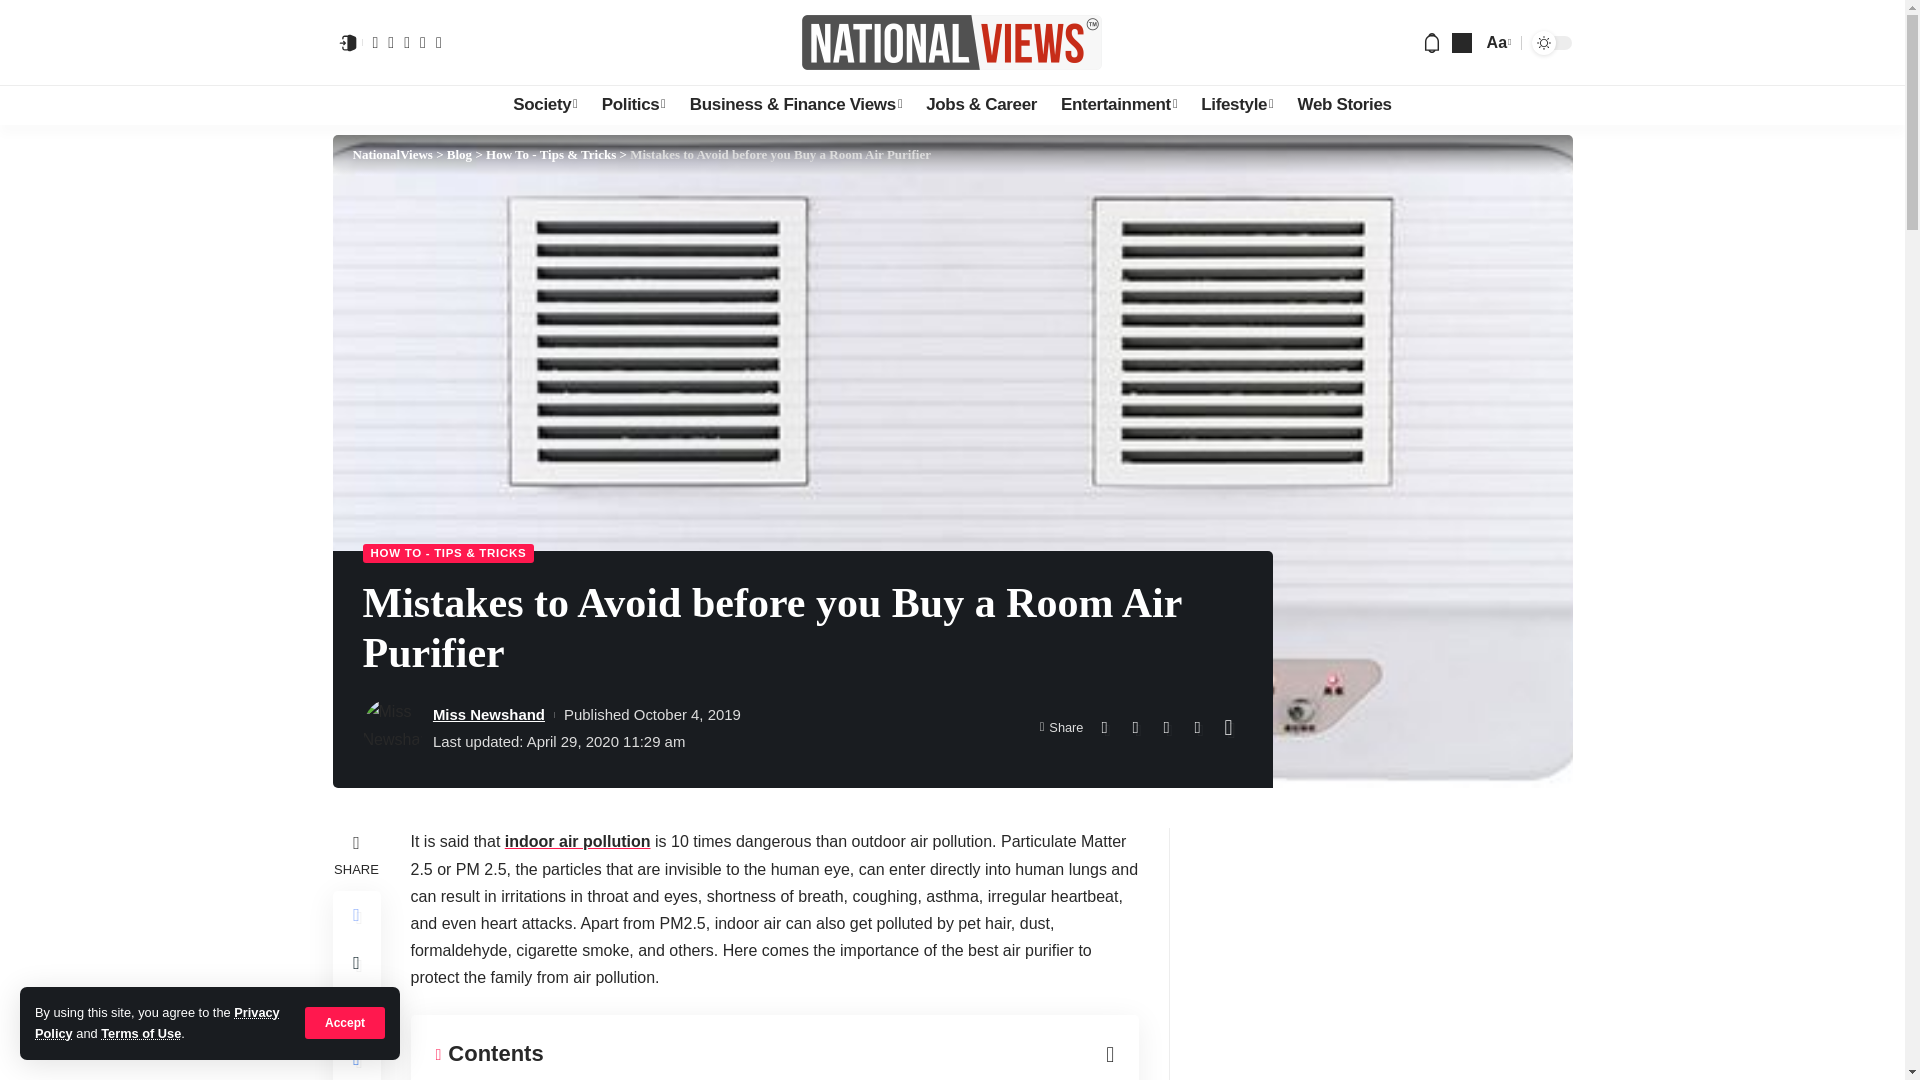  What do you see at coordinates (345, 1022) in the screenshot?
I see `Accept` at bounding box center [345, 1022].